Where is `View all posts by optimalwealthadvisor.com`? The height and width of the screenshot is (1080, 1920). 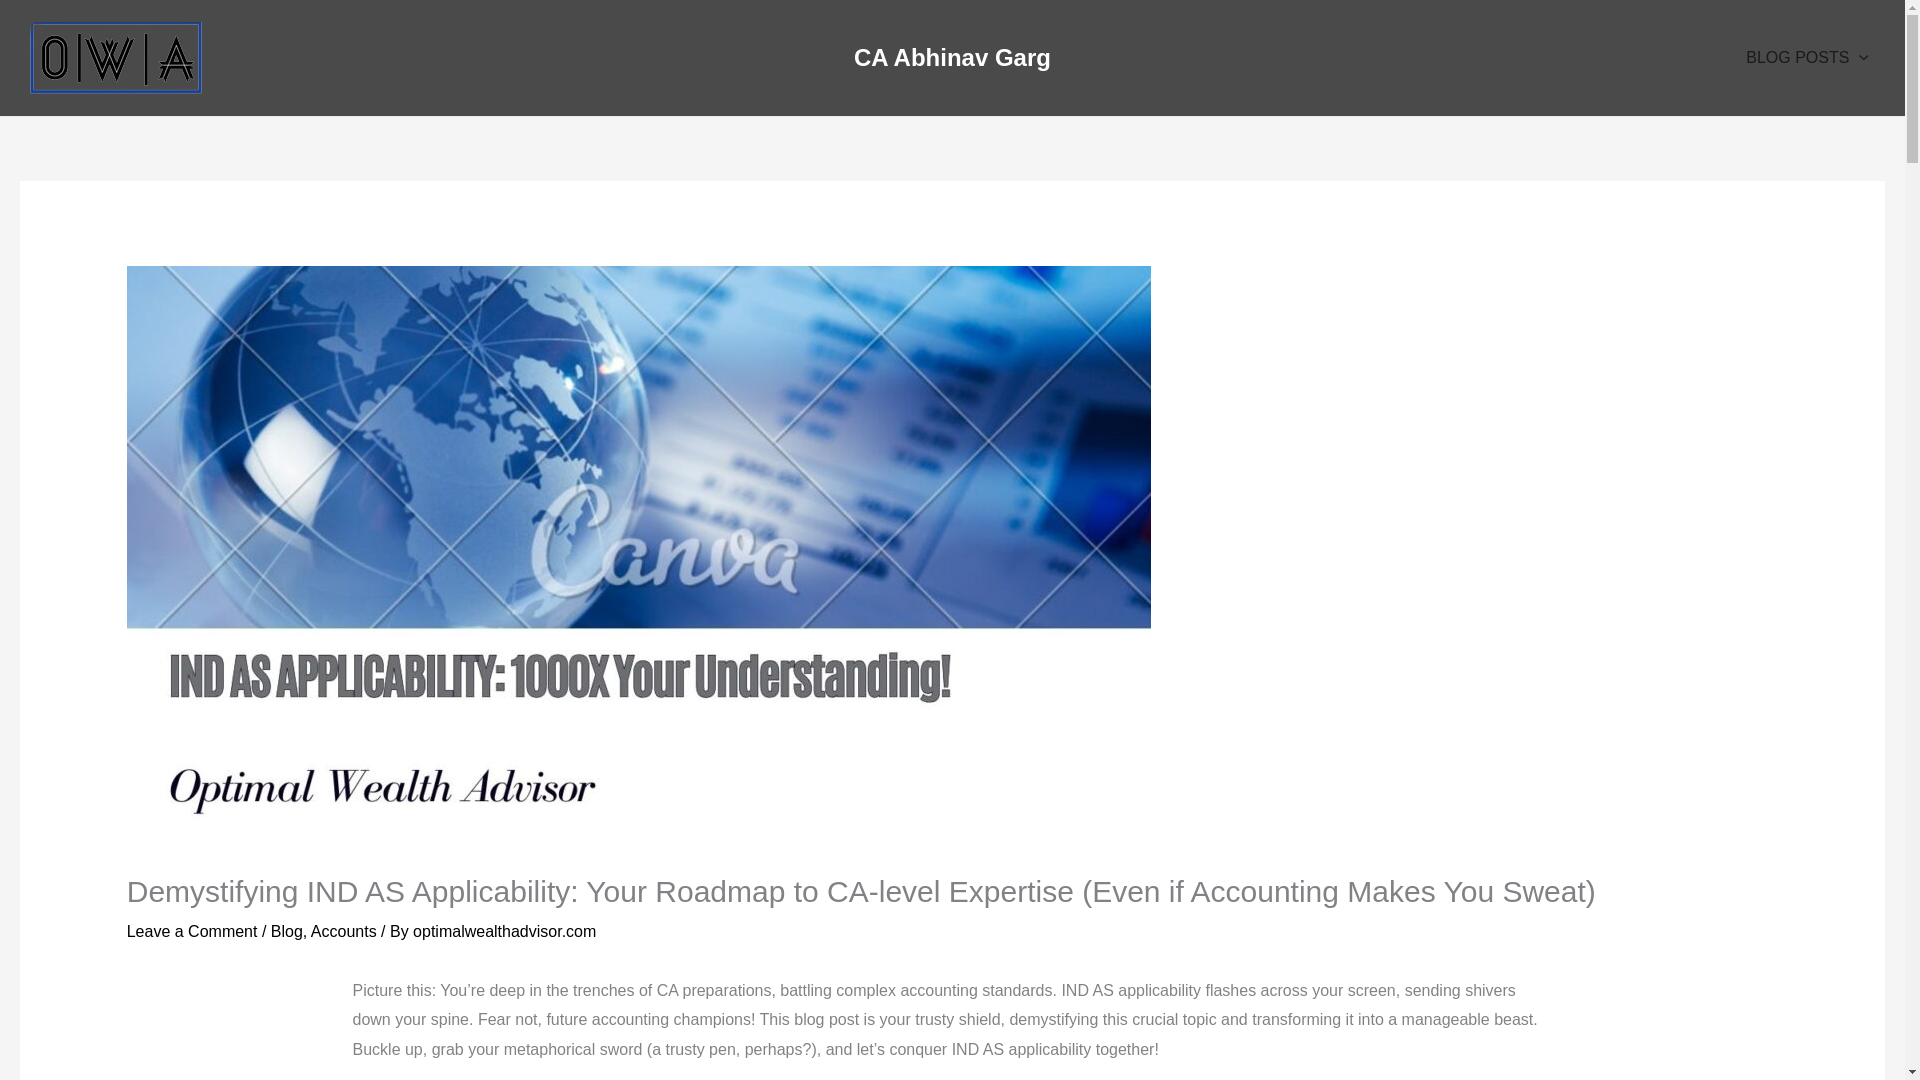 View all posts by optimalwealthadvisor.com is located at coordinates (504, 931).